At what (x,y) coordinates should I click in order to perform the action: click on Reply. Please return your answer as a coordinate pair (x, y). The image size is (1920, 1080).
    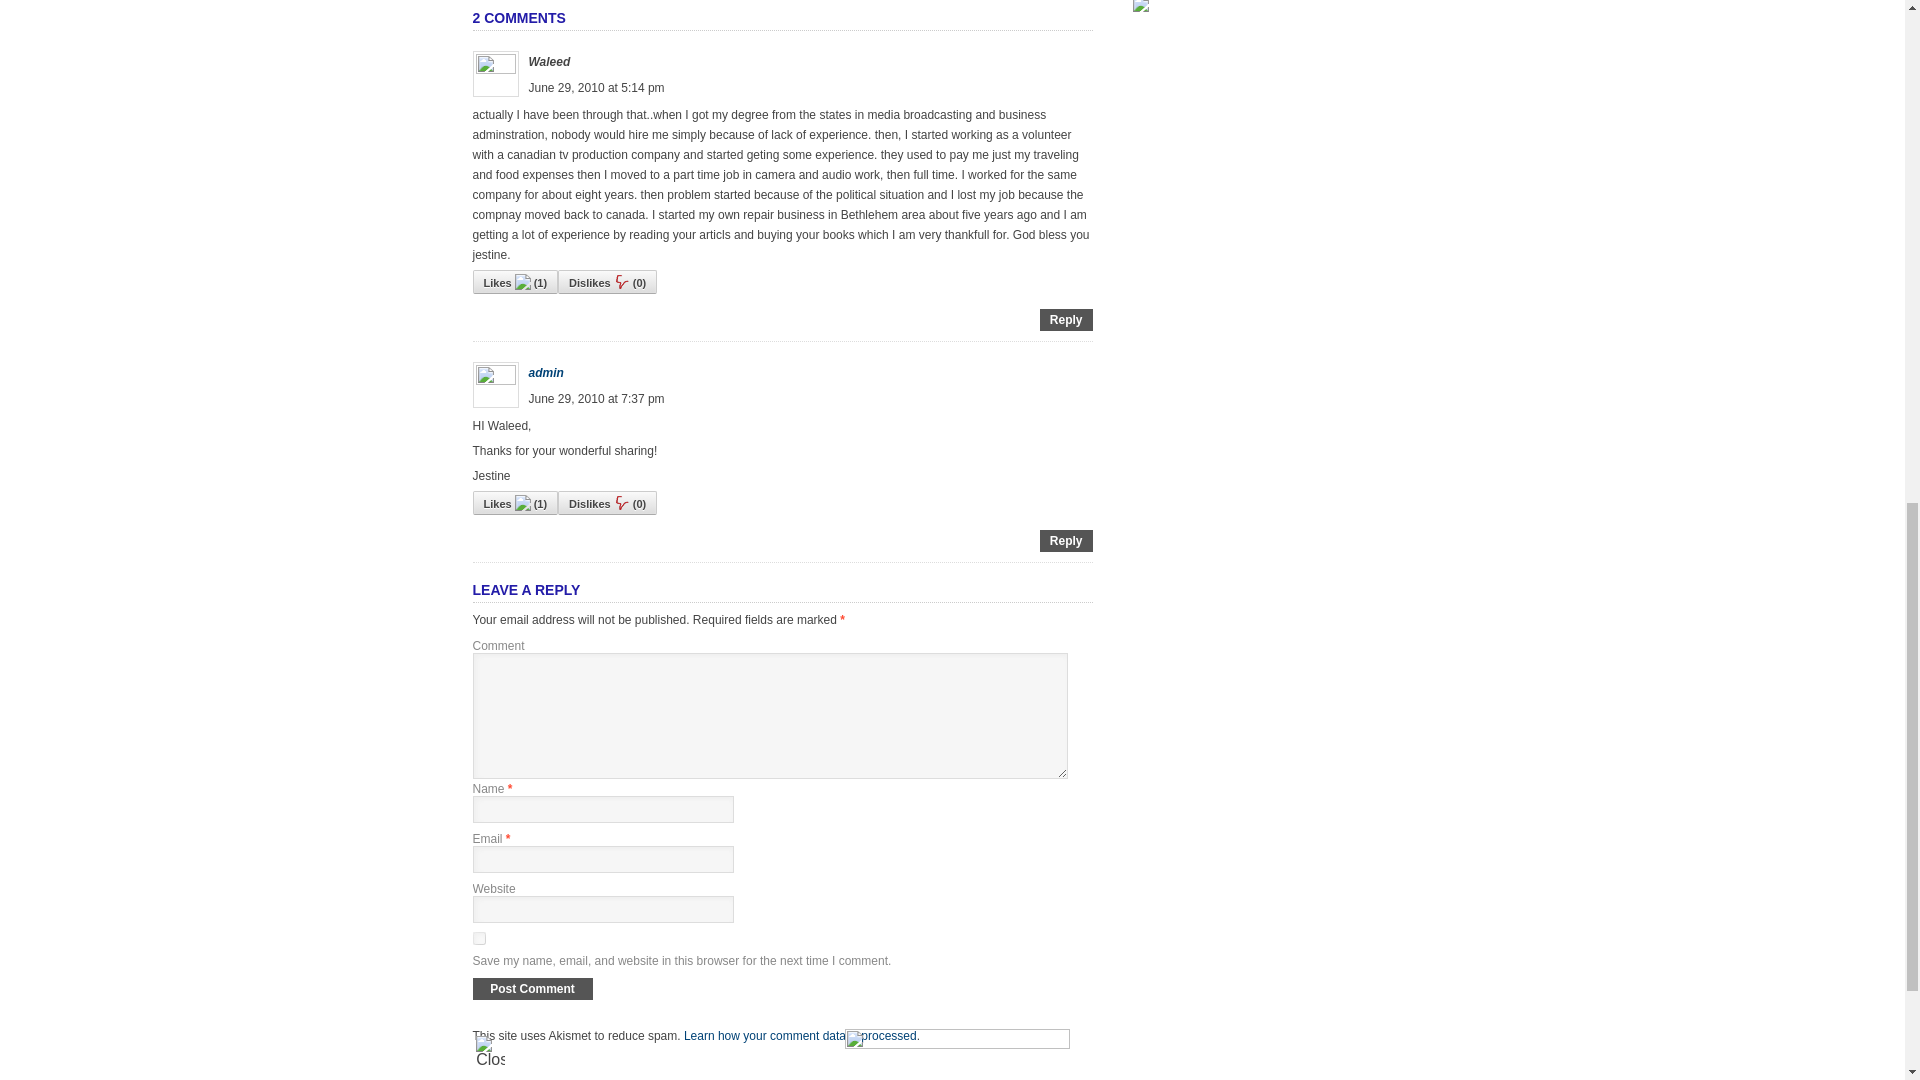
    Looking at the image, I should click on (1066, 540).